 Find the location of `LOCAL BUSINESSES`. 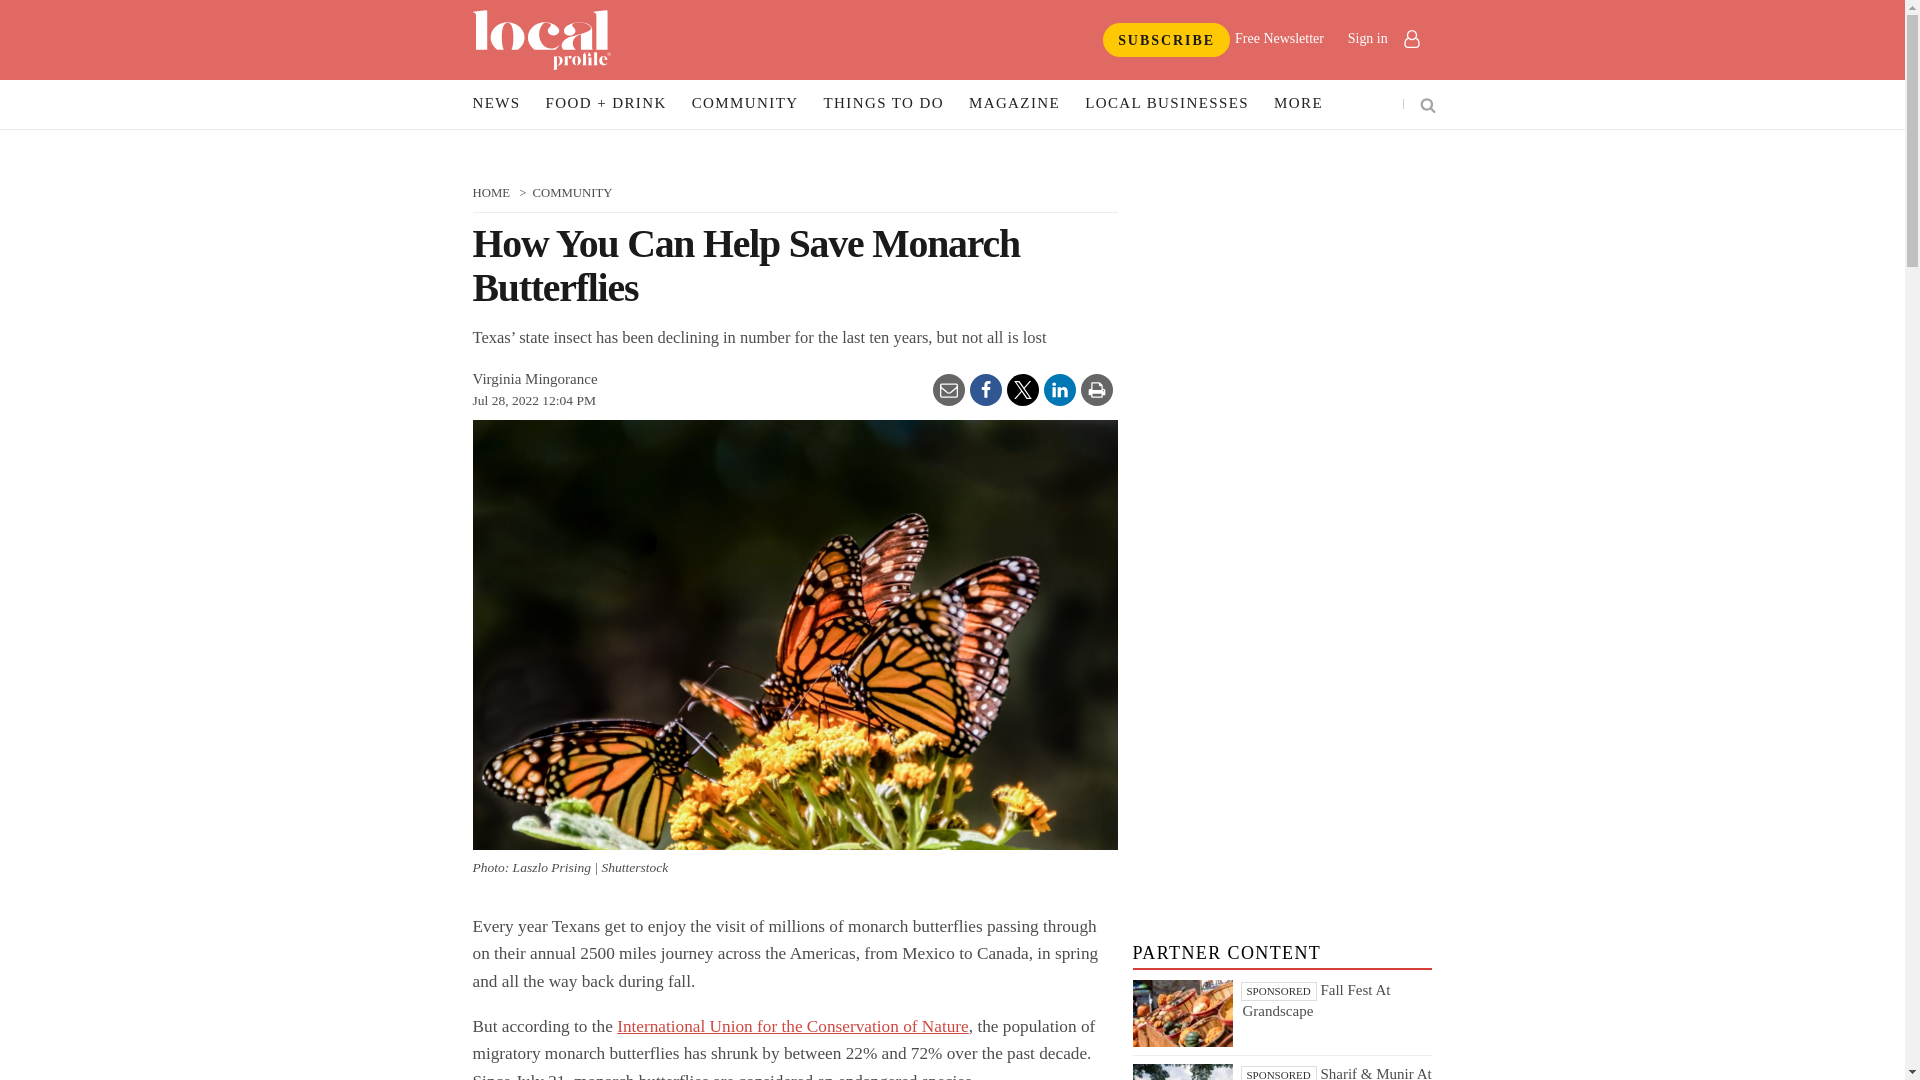

LOCAL BUSINESSES is located at coordinates (1166, 104).